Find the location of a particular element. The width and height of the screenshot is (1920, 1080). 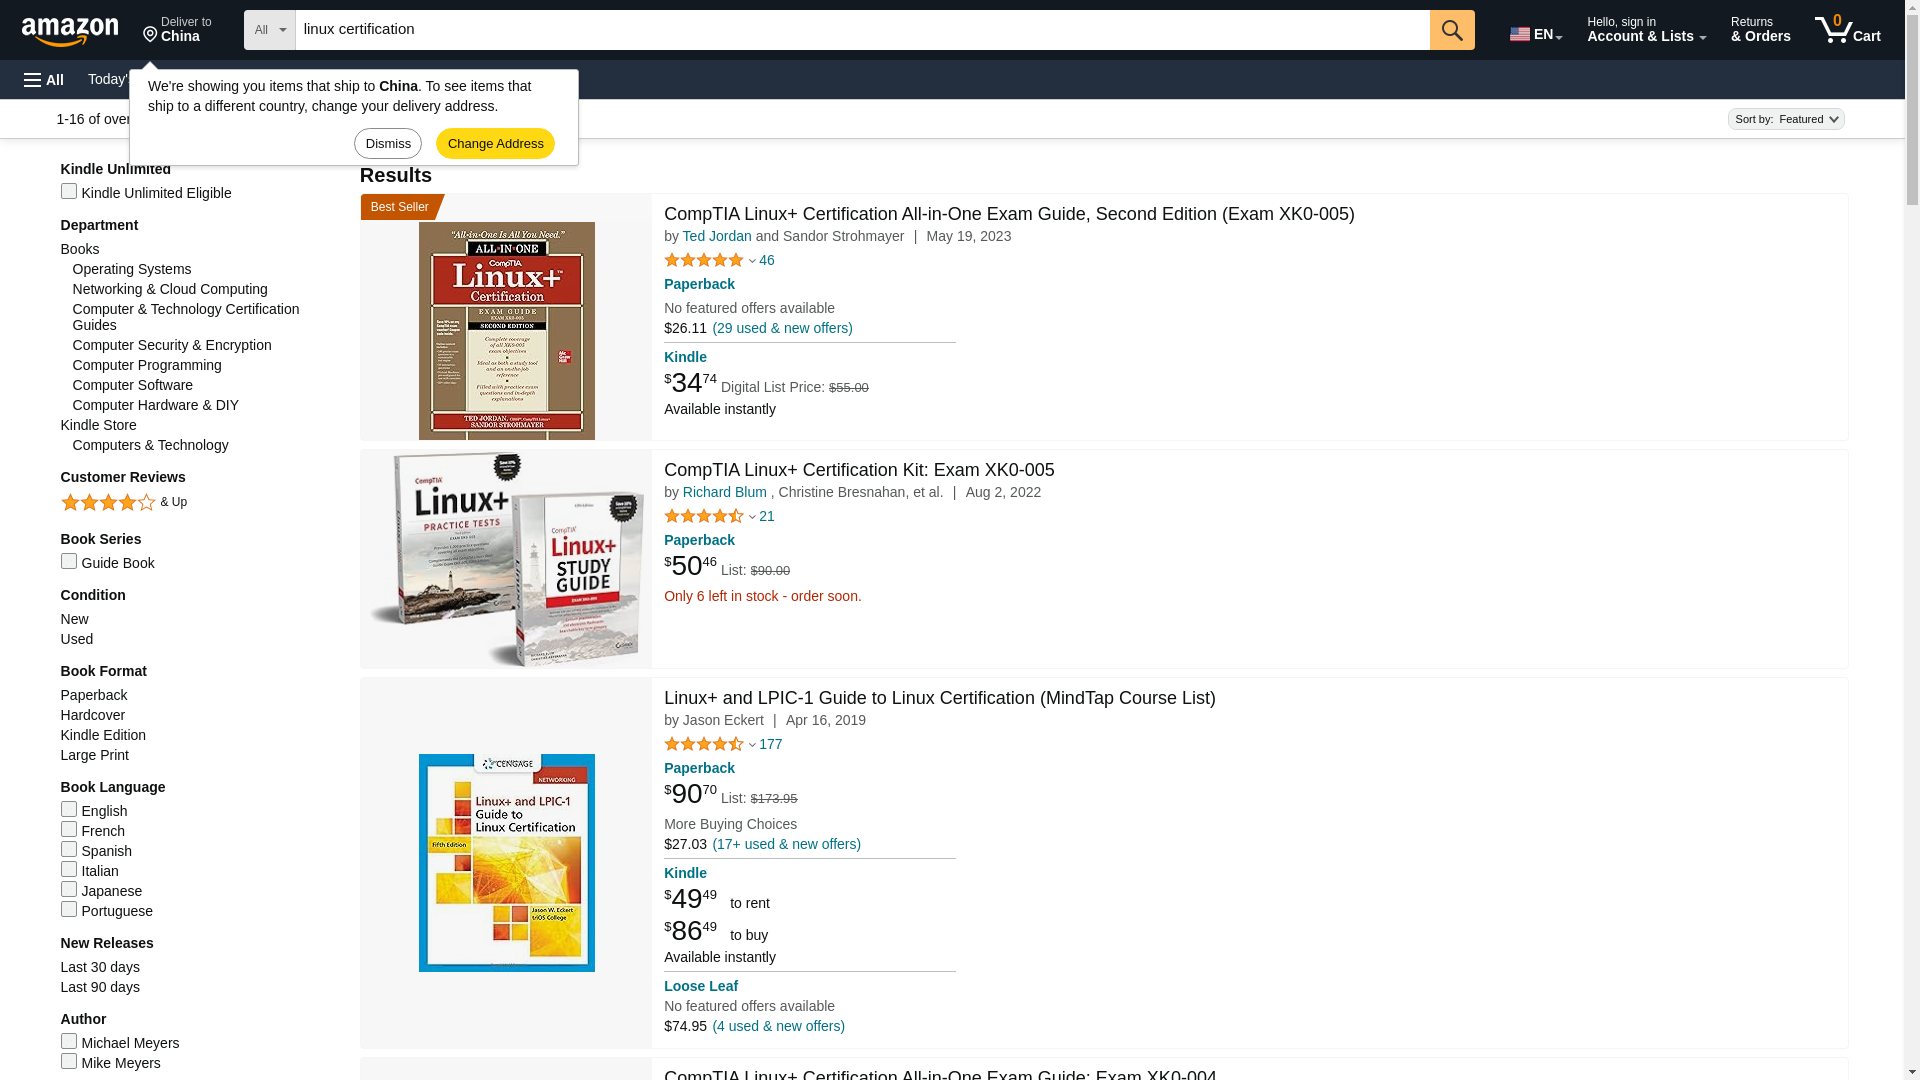

linux certification is located at coordinates (440, 78).